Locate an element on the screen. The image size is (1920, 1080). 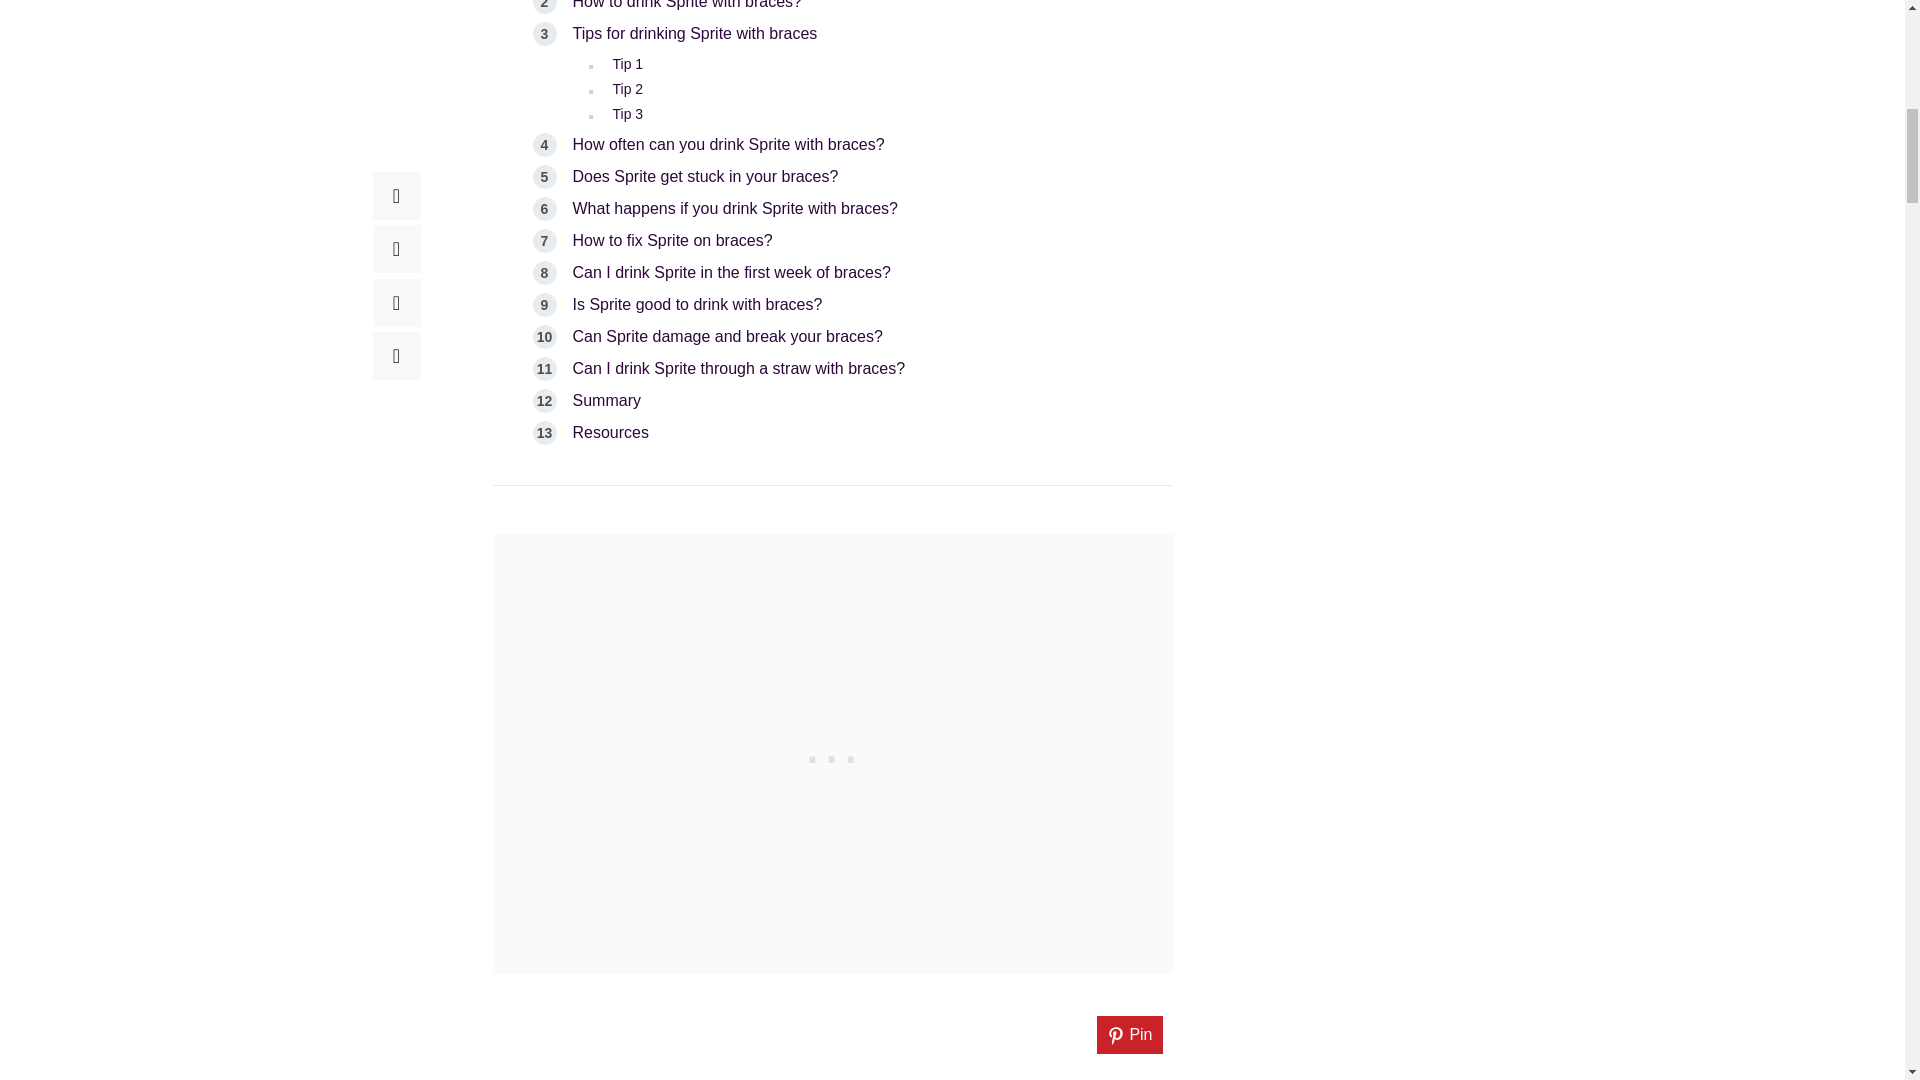
What happens if you drink Sprite with braces? is located at coordinates (735, 208).